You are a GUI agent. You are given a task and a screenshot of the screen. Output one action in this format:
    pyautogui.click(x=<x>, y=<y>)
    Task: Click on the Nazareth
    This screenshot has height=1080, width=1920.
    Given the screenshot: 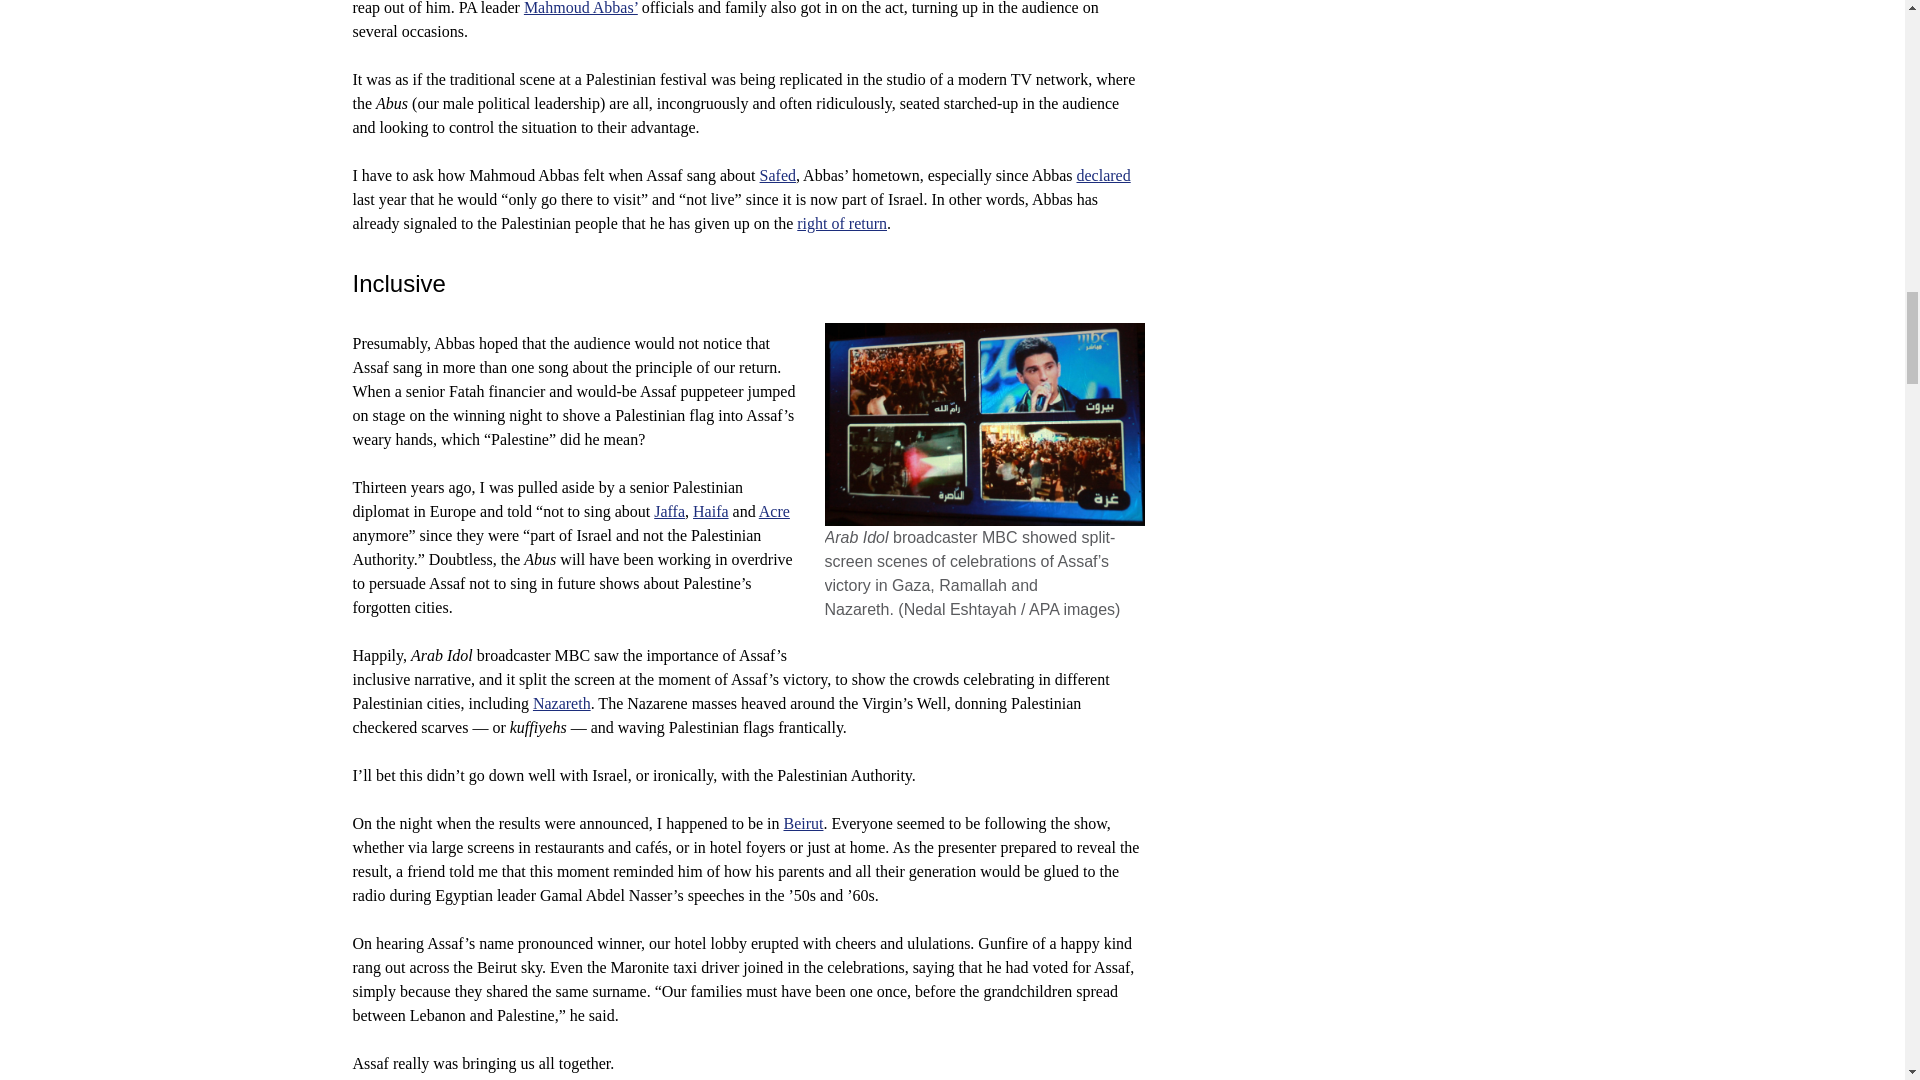 What is the action you would take?
    pyautogui.click(x=562, y=703)
    